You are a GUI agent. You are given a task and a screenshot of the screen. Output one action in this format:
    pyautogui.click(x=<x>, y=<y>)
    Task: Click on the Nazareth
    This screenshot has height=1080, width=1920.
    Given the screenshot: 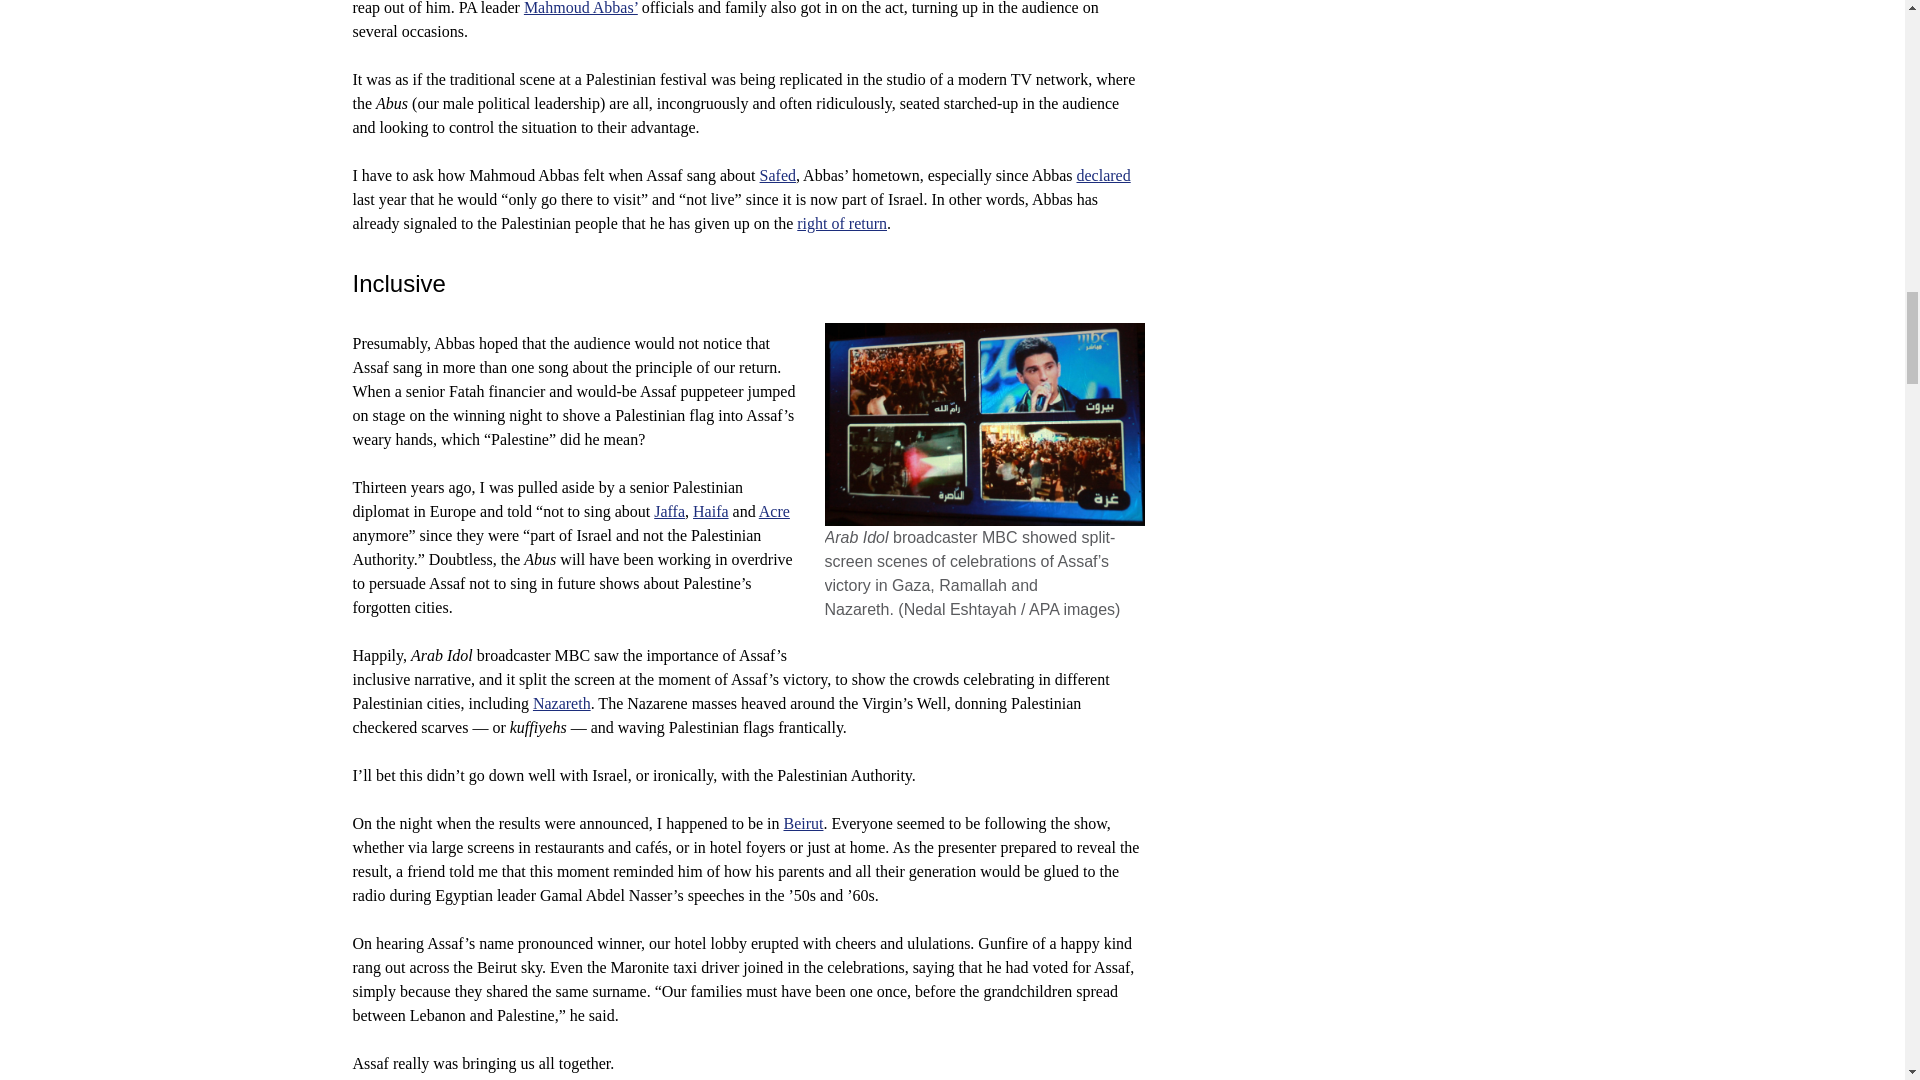 What is the action you would take?
    pyautogui.click(x=562, y=703)
    